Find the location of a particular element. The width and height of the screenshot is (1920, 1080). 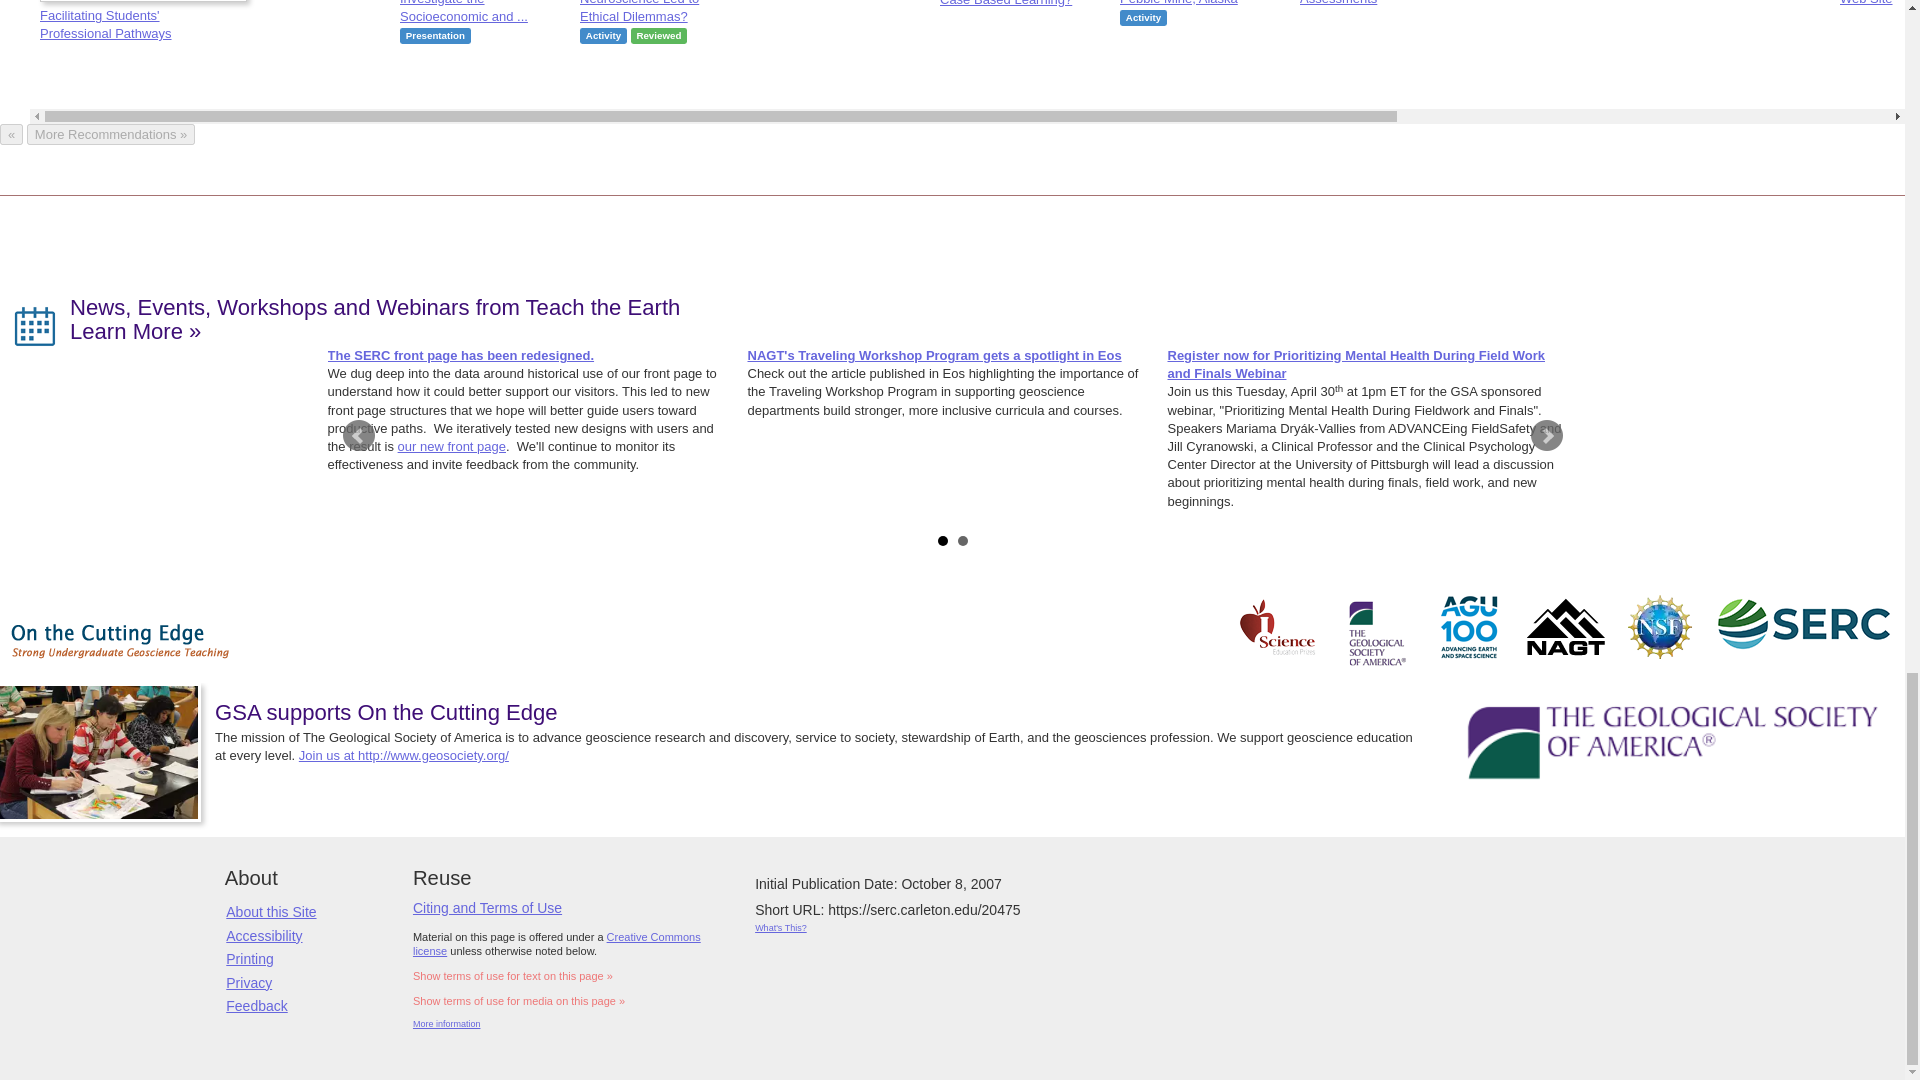

Has Our Knowledge of Neuroscience Led to Ethical Dilemmas? is located at coordinates (683, 12).